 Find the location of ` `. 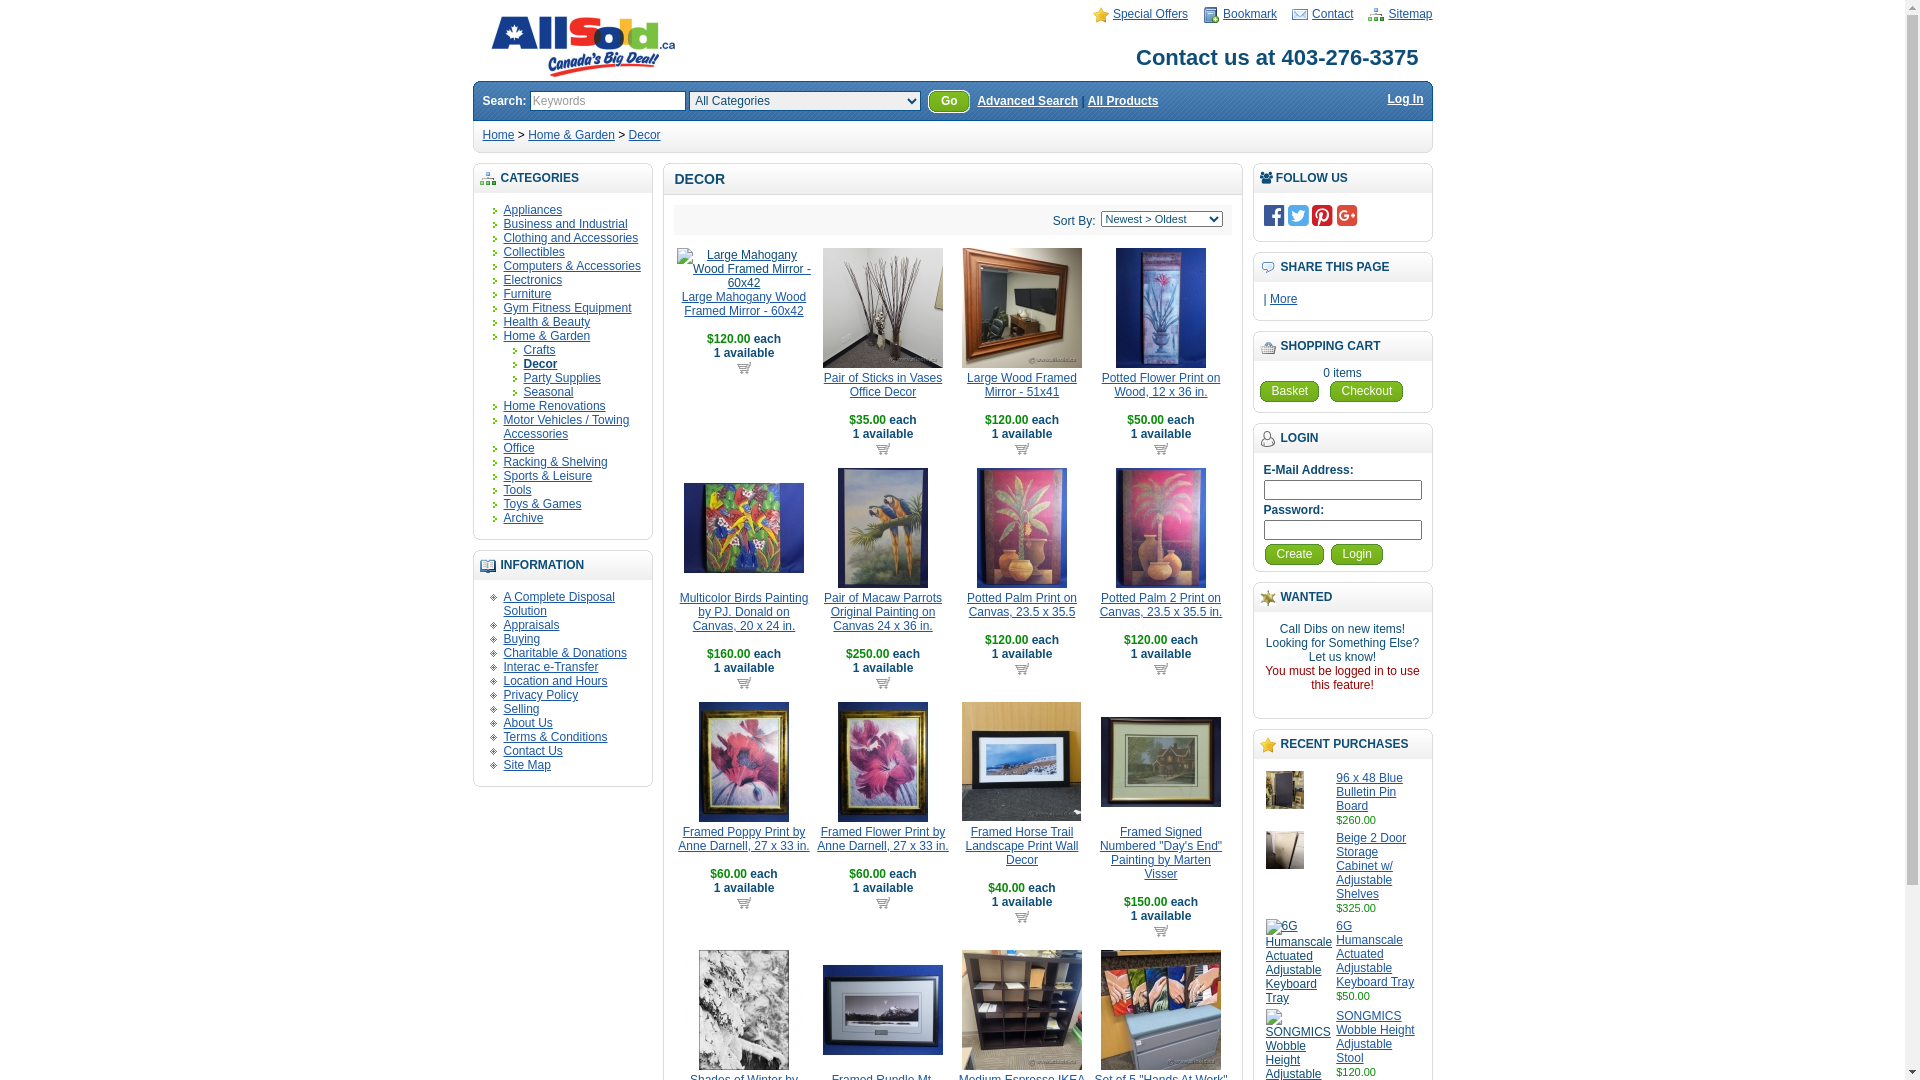

  is located at coordinates (882, 448).